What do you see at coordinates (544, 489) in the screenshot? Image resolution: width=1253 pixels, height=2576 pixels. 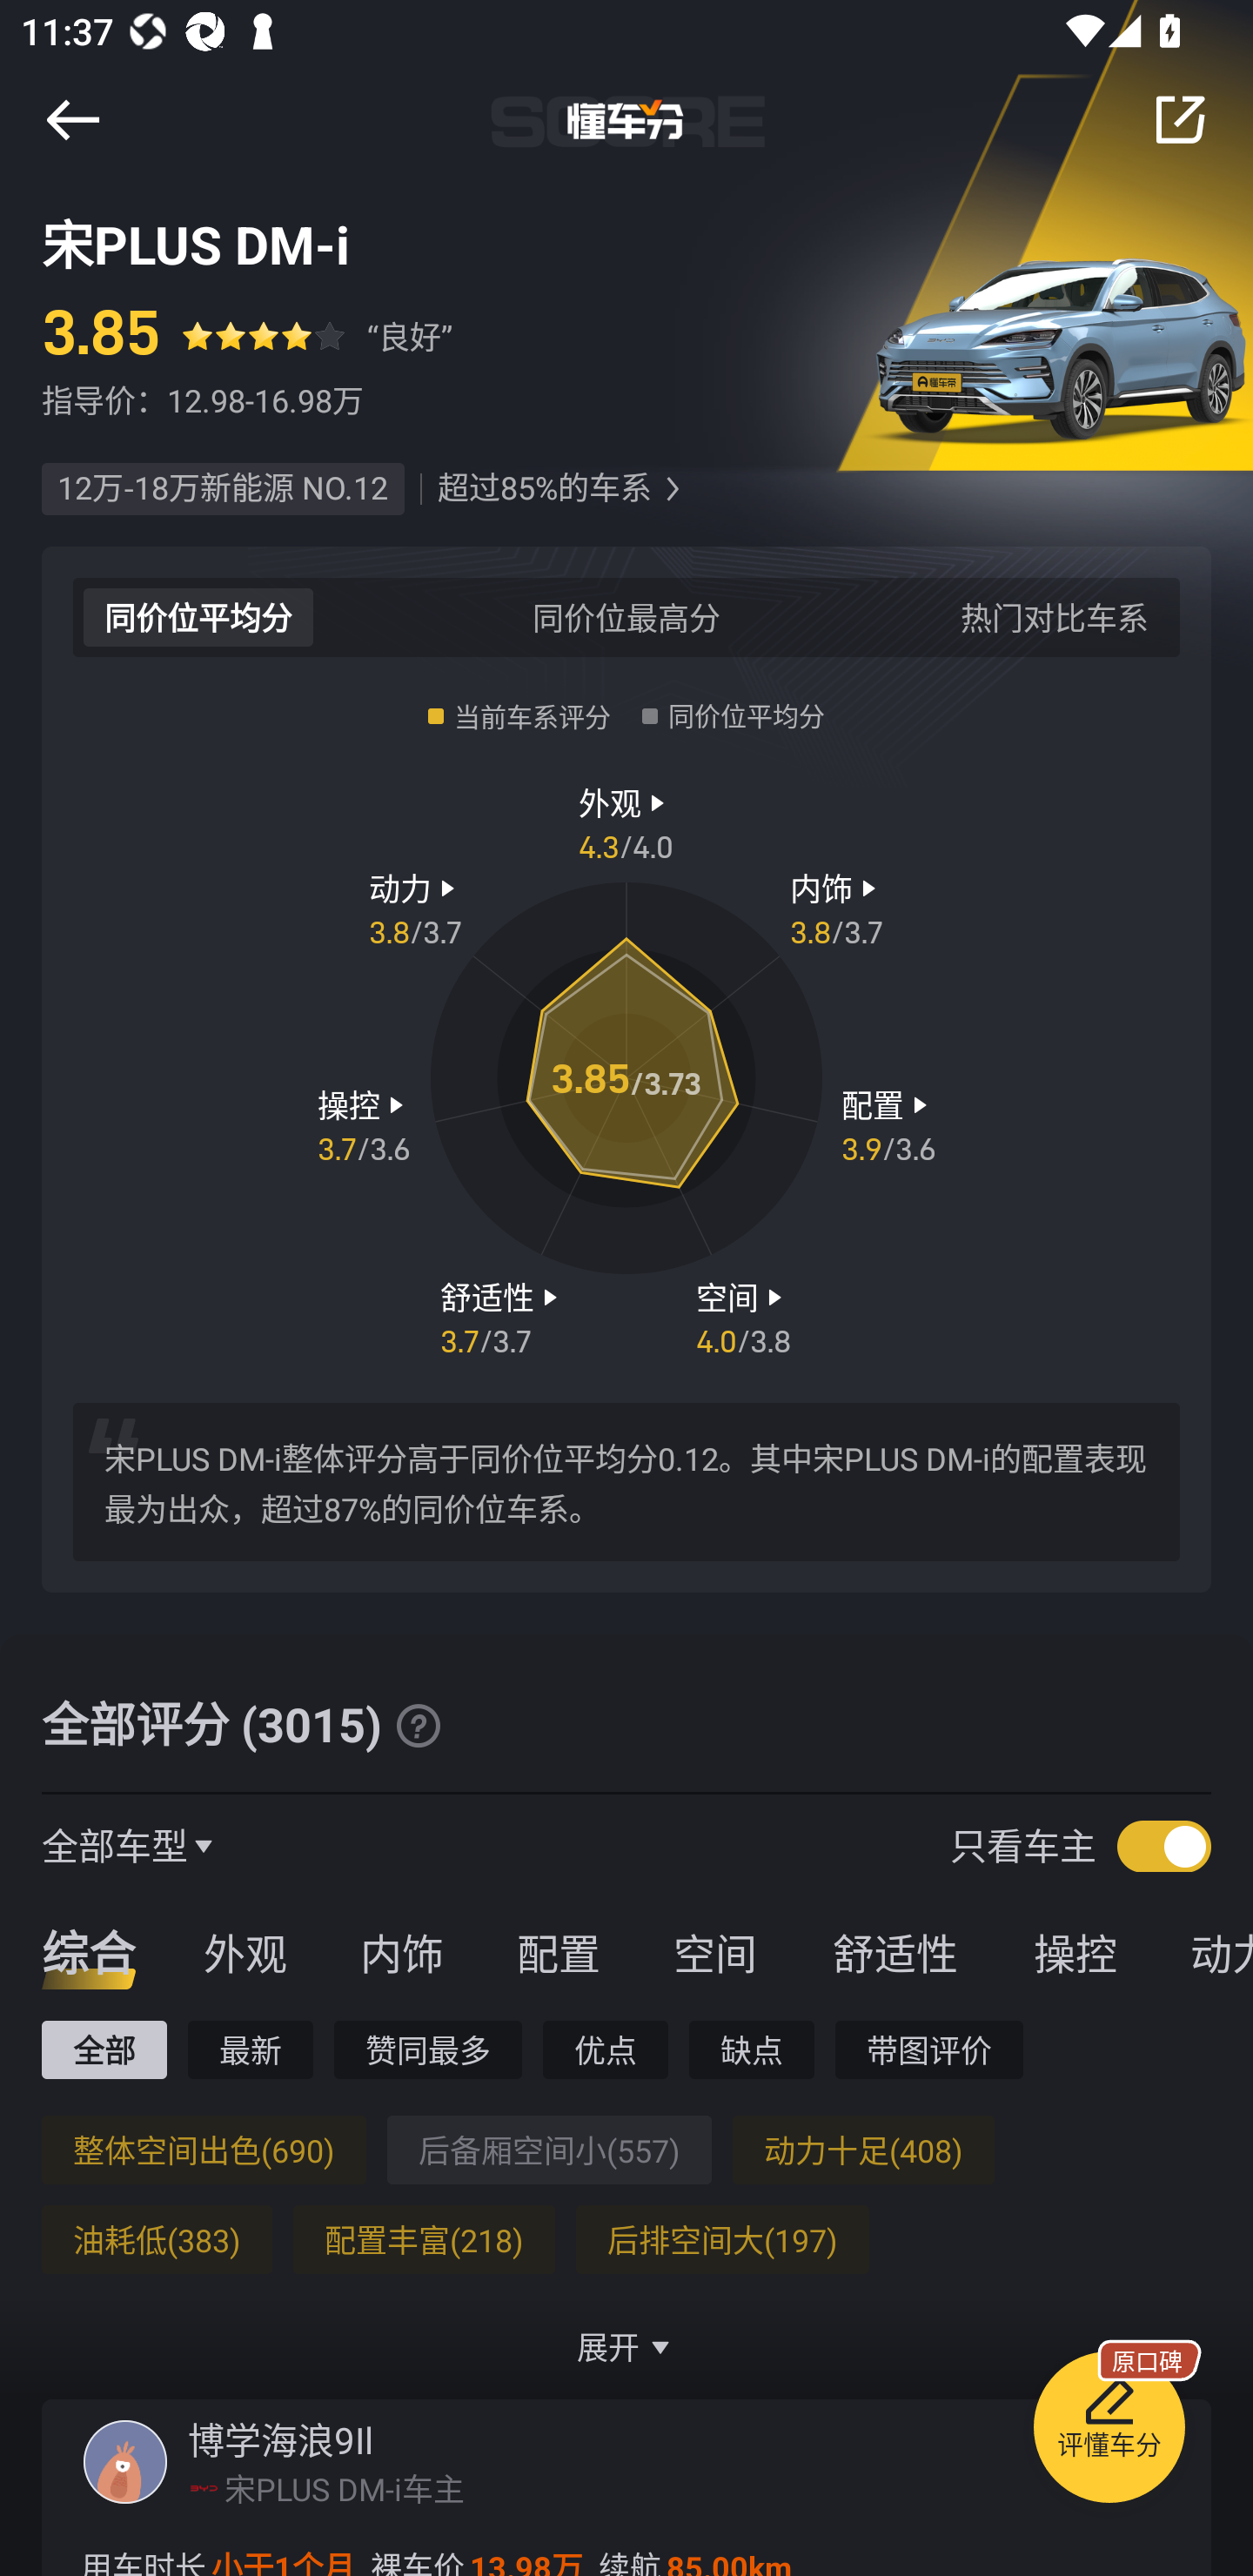 I see `超过85%的车系` at bounding box center [544, 489].